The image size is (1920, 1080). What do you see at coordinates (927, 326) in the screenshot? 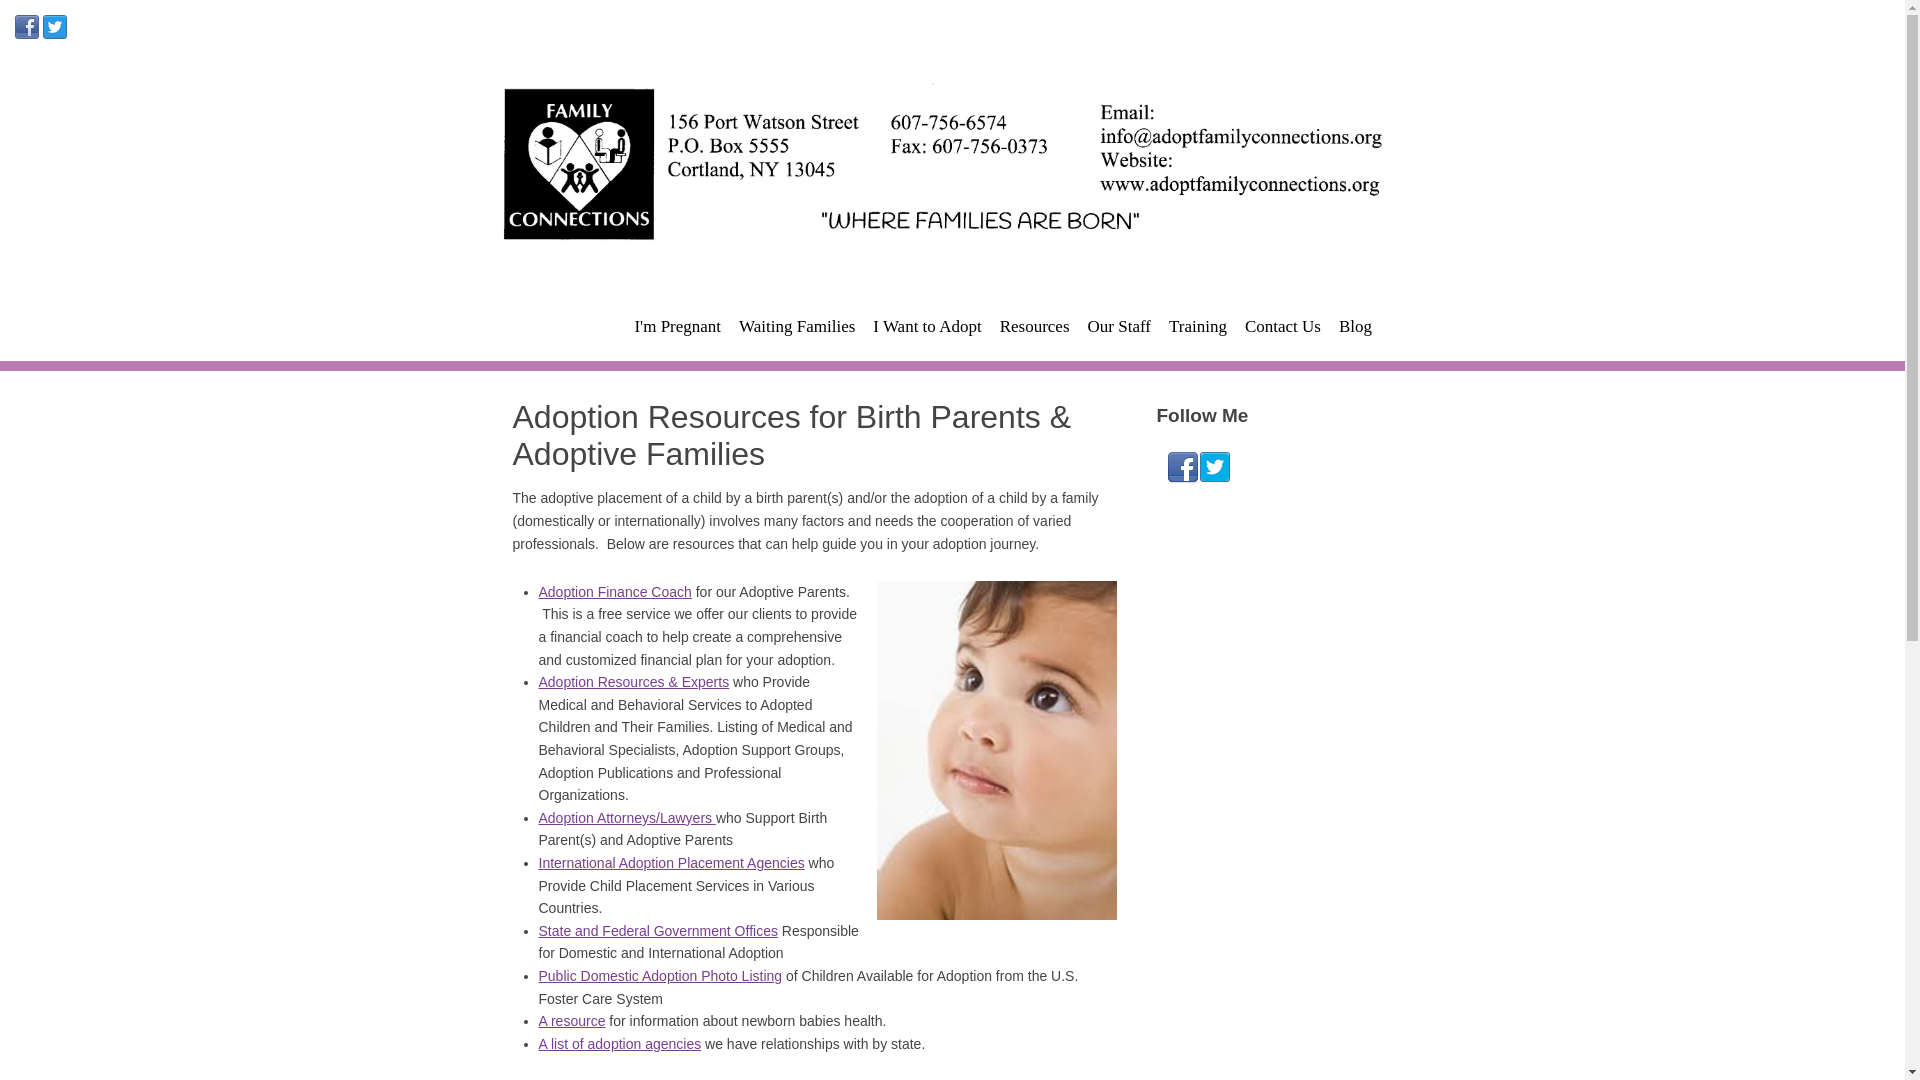
I see `I Want to Adopt` at bounding box center [927, 326].